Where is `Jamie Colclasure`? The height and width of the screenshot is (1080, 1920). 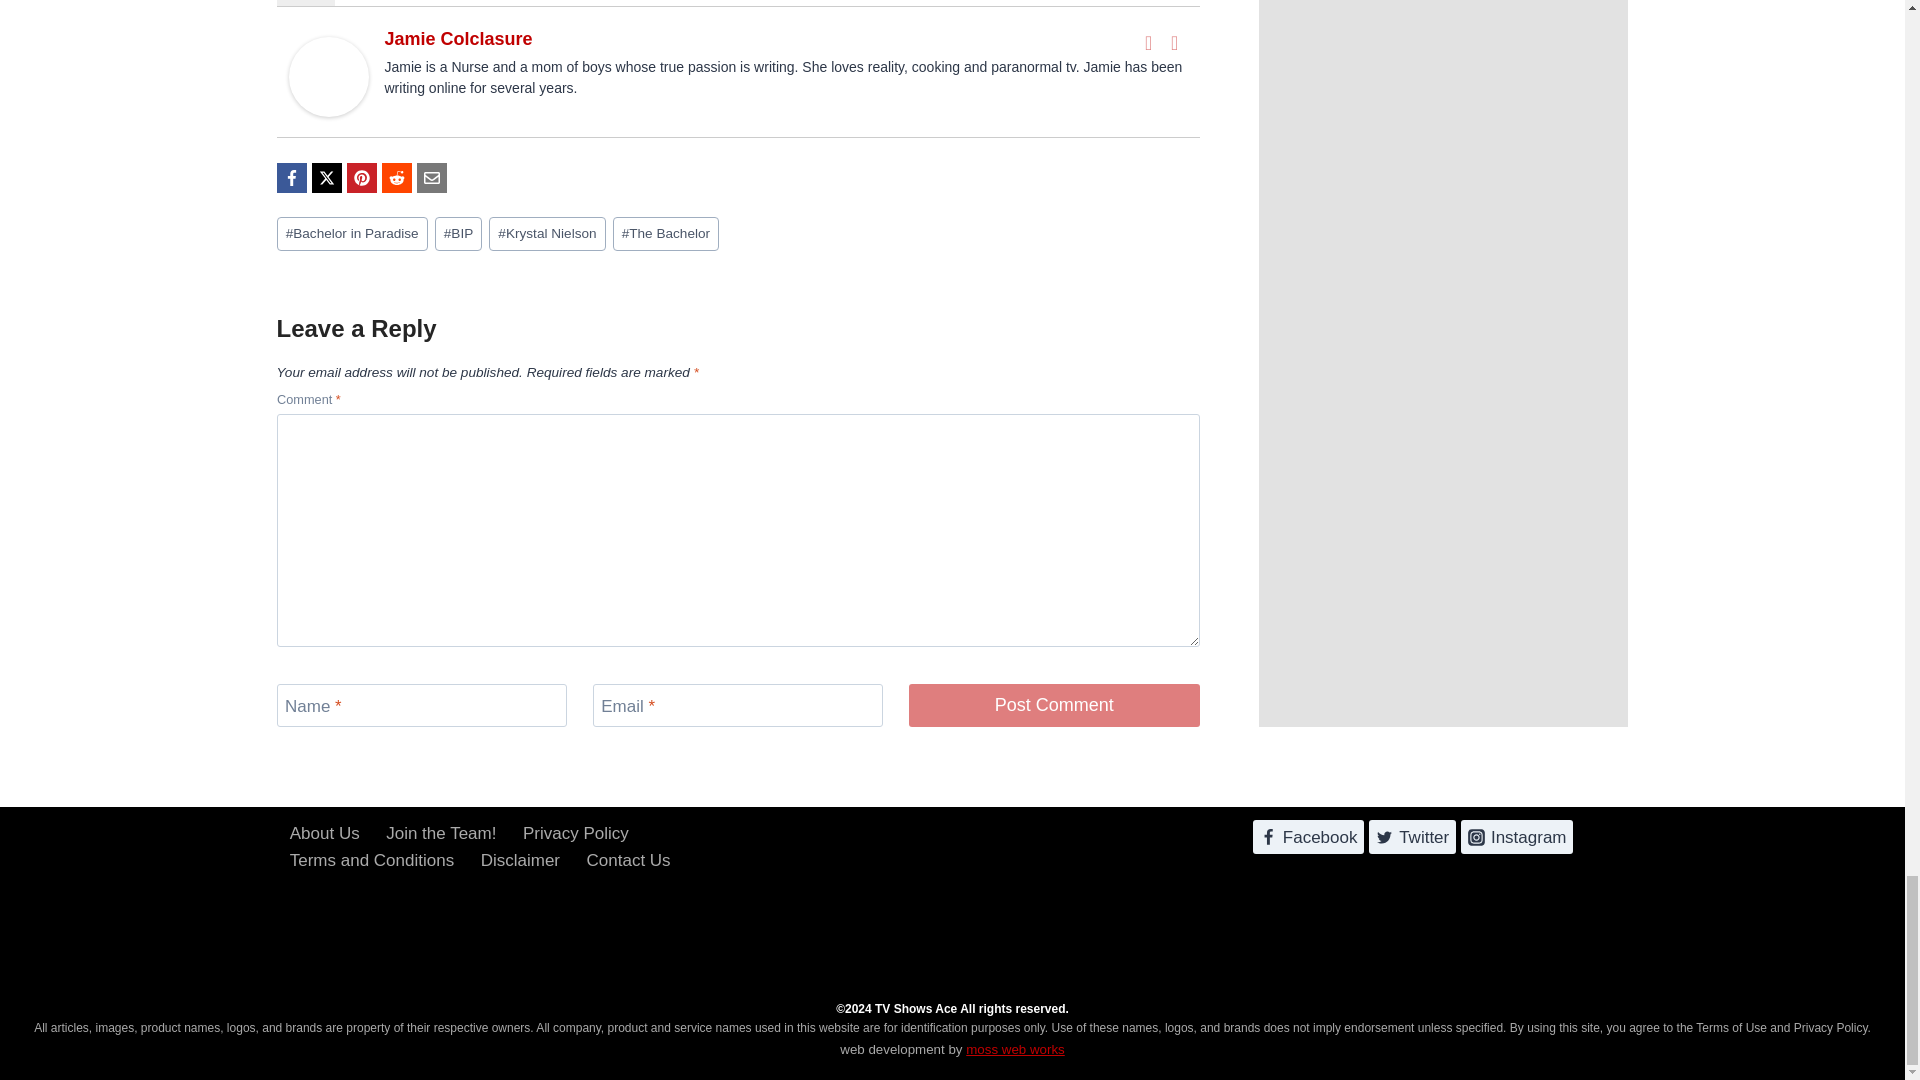 Jamie Colclasure is located at coordinates (458, 38).